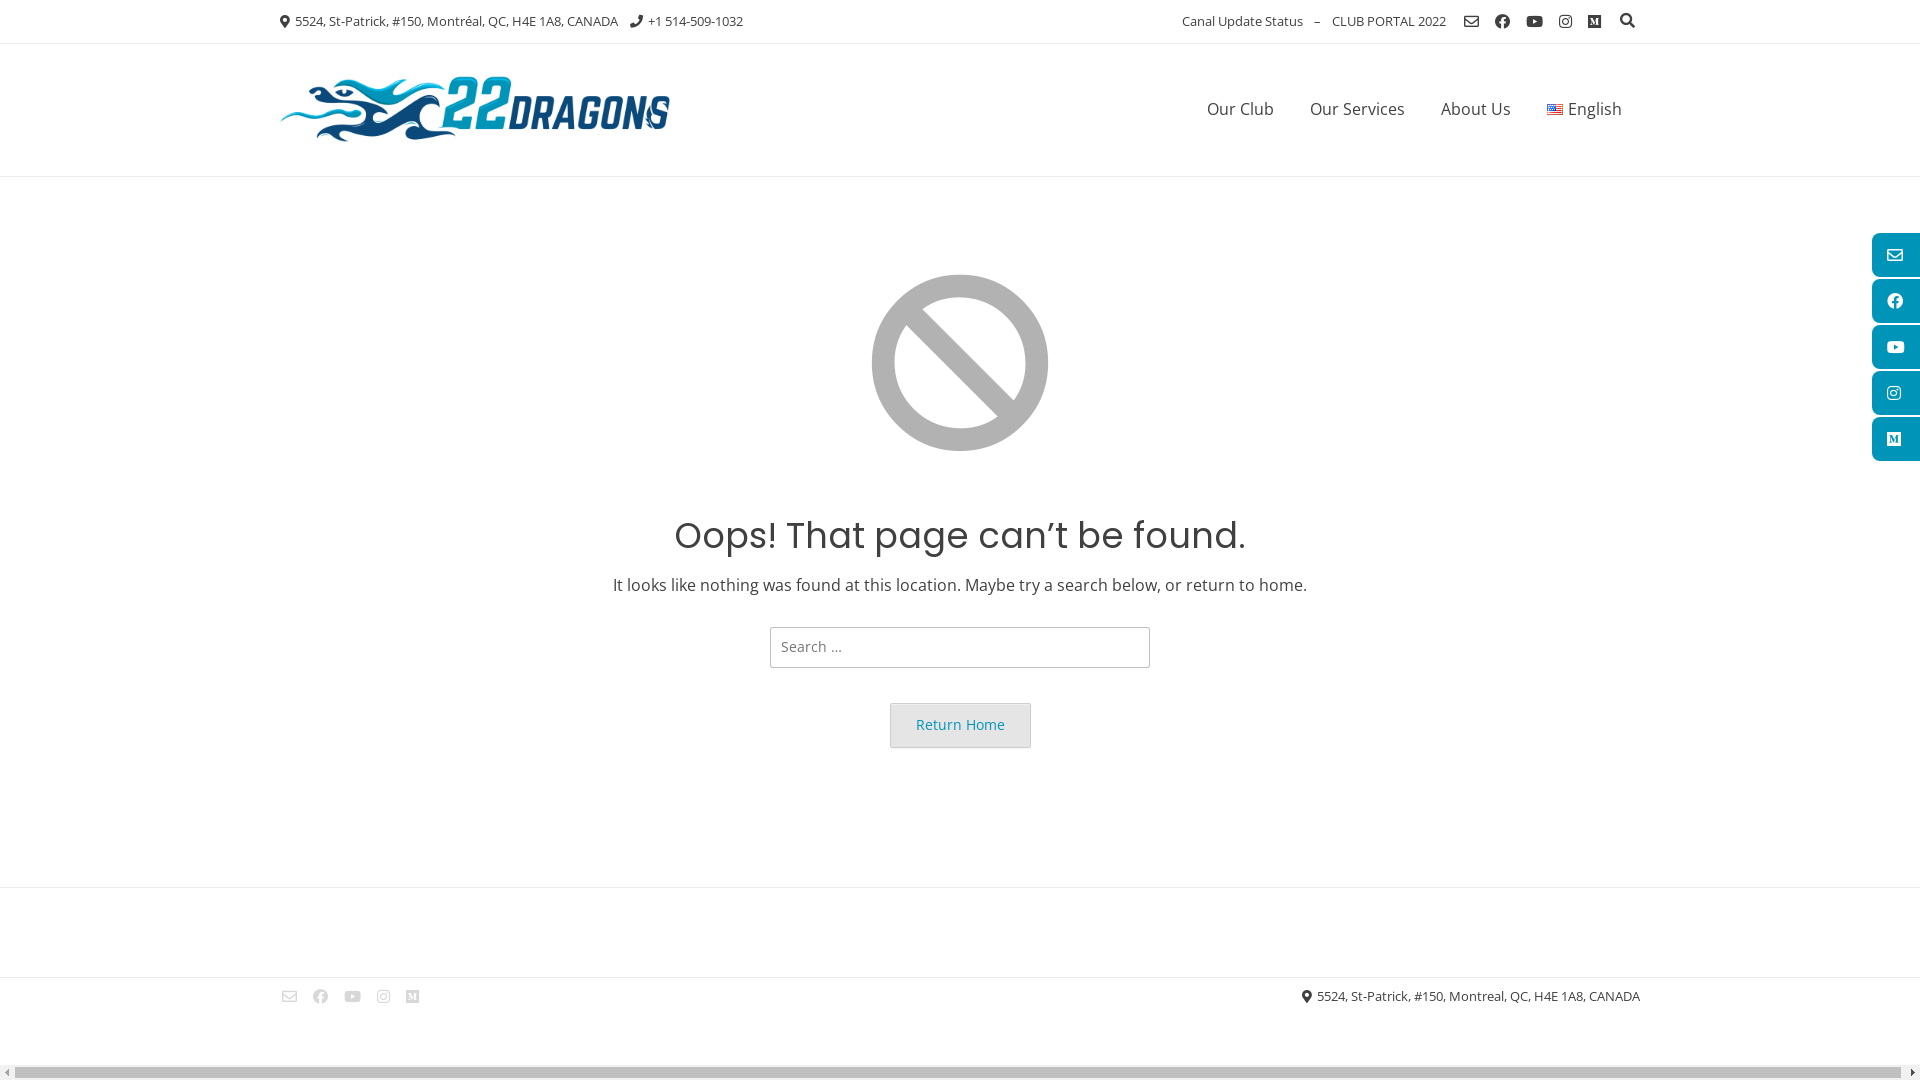 The height and width of the screenshot is (1080, 1920). I want to click on View our YouTube Channel, so click(352, 996).